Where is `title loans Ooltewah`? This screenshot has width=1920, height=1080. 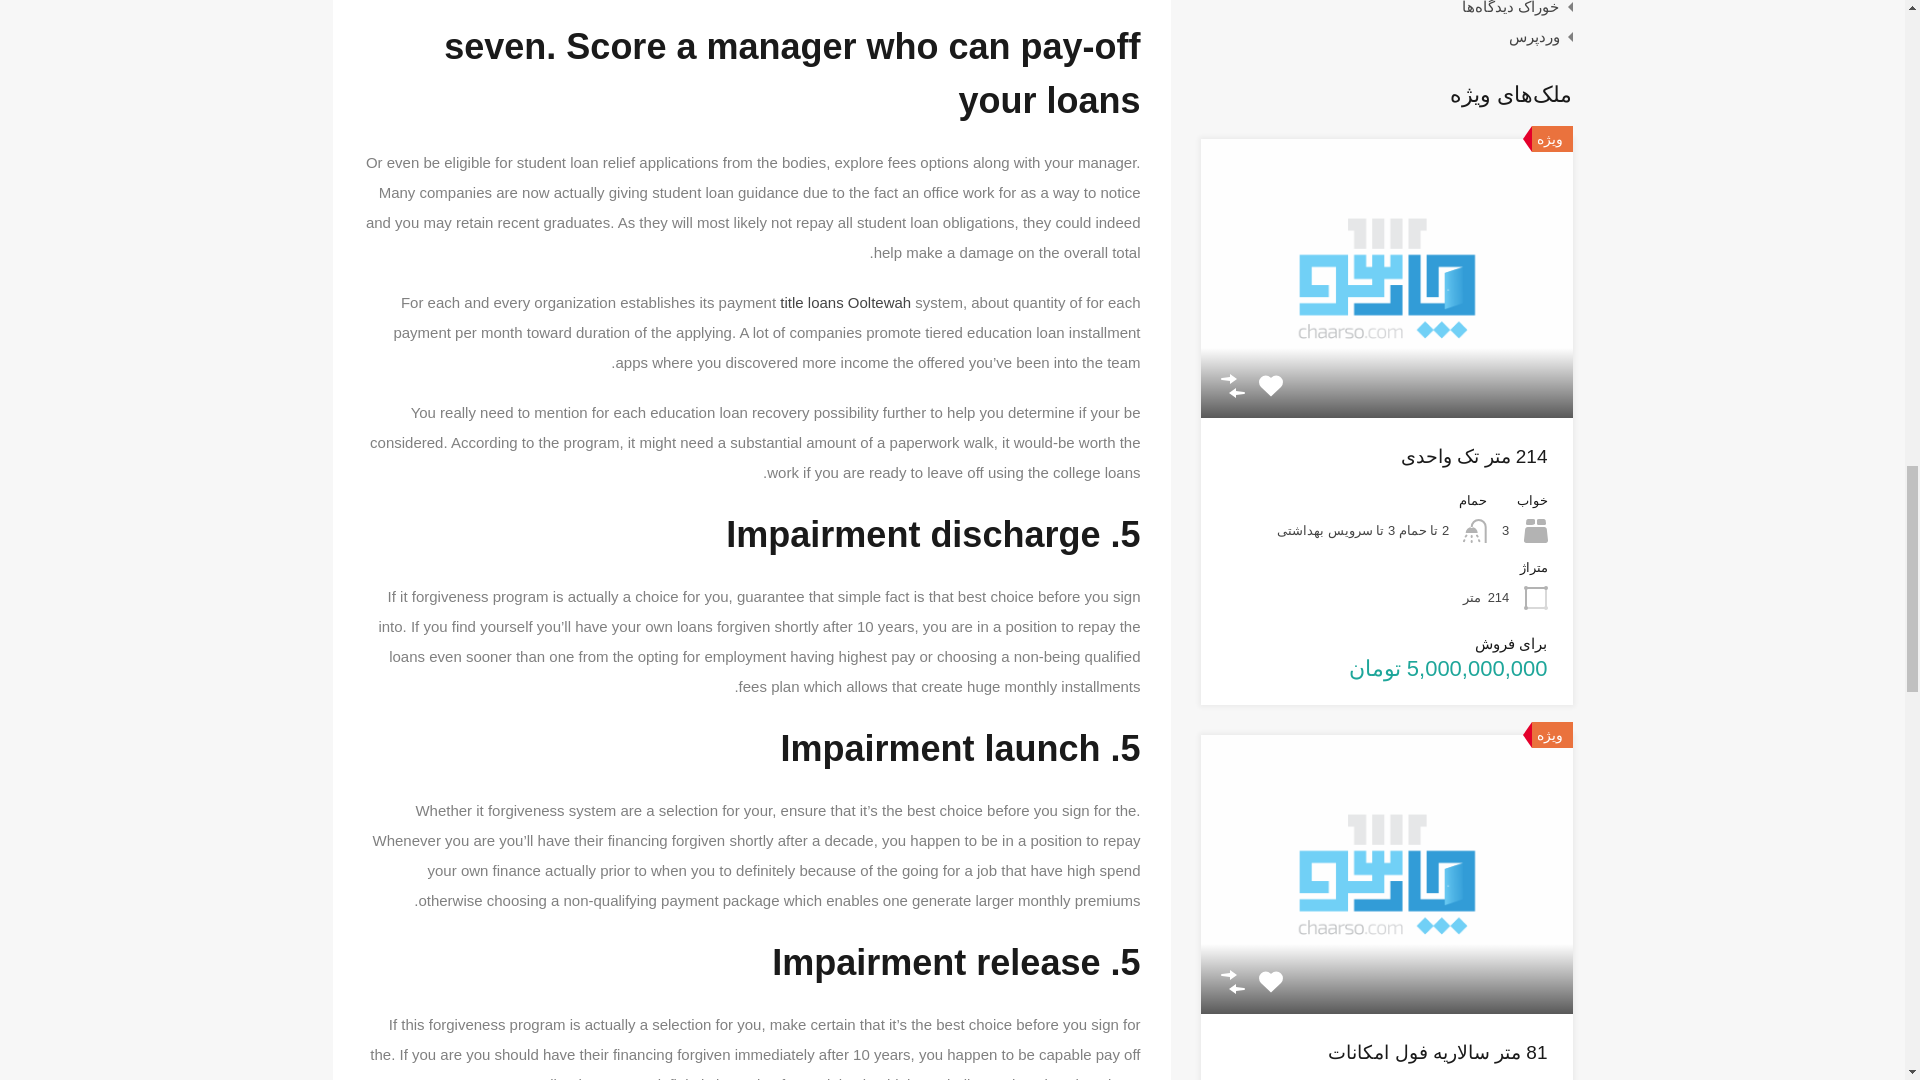
title loans Ooltewah is located at coordinates (844, 302).